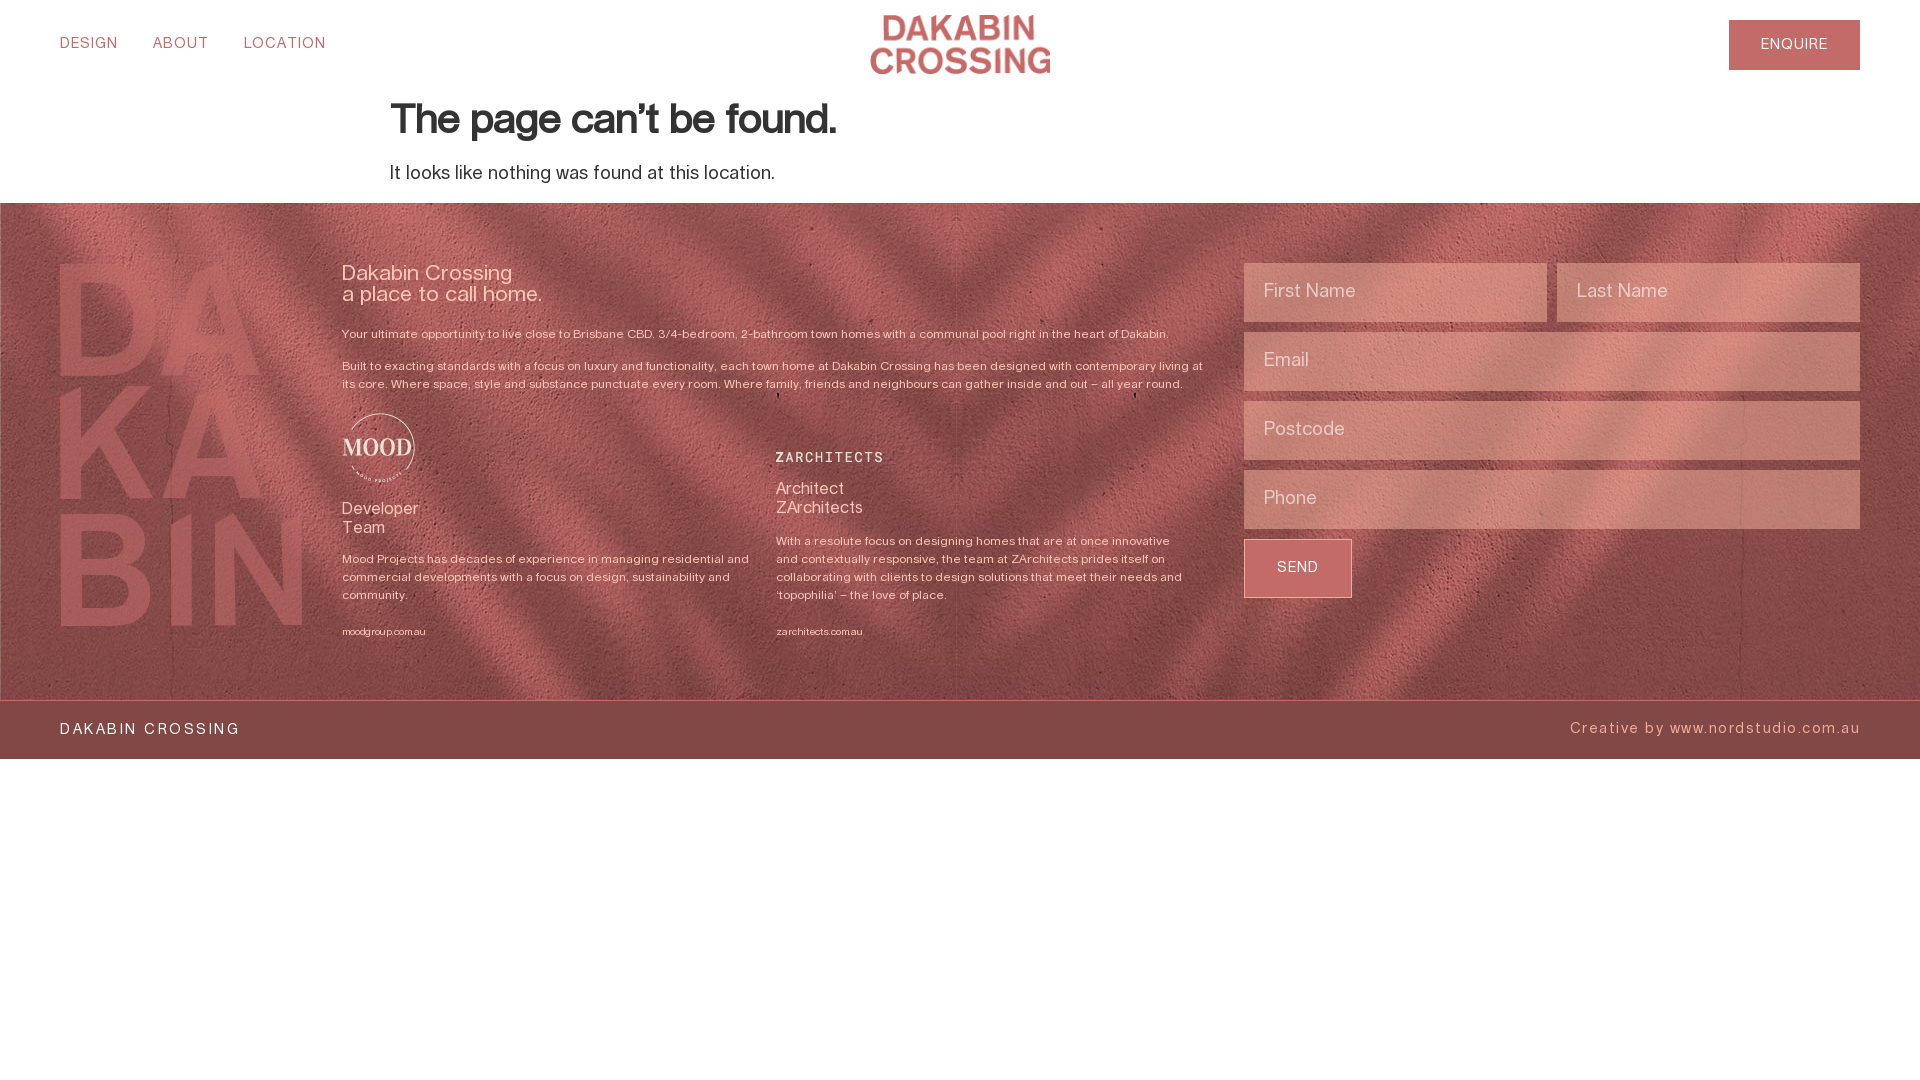 Image resolution: width=1920 pixels, height=1080 pixels. What do you see at coordinates (1716, 729) in the screenshot?
I see `Creative by www.nordstudio.com.au` at bounding box center [1716, 729].